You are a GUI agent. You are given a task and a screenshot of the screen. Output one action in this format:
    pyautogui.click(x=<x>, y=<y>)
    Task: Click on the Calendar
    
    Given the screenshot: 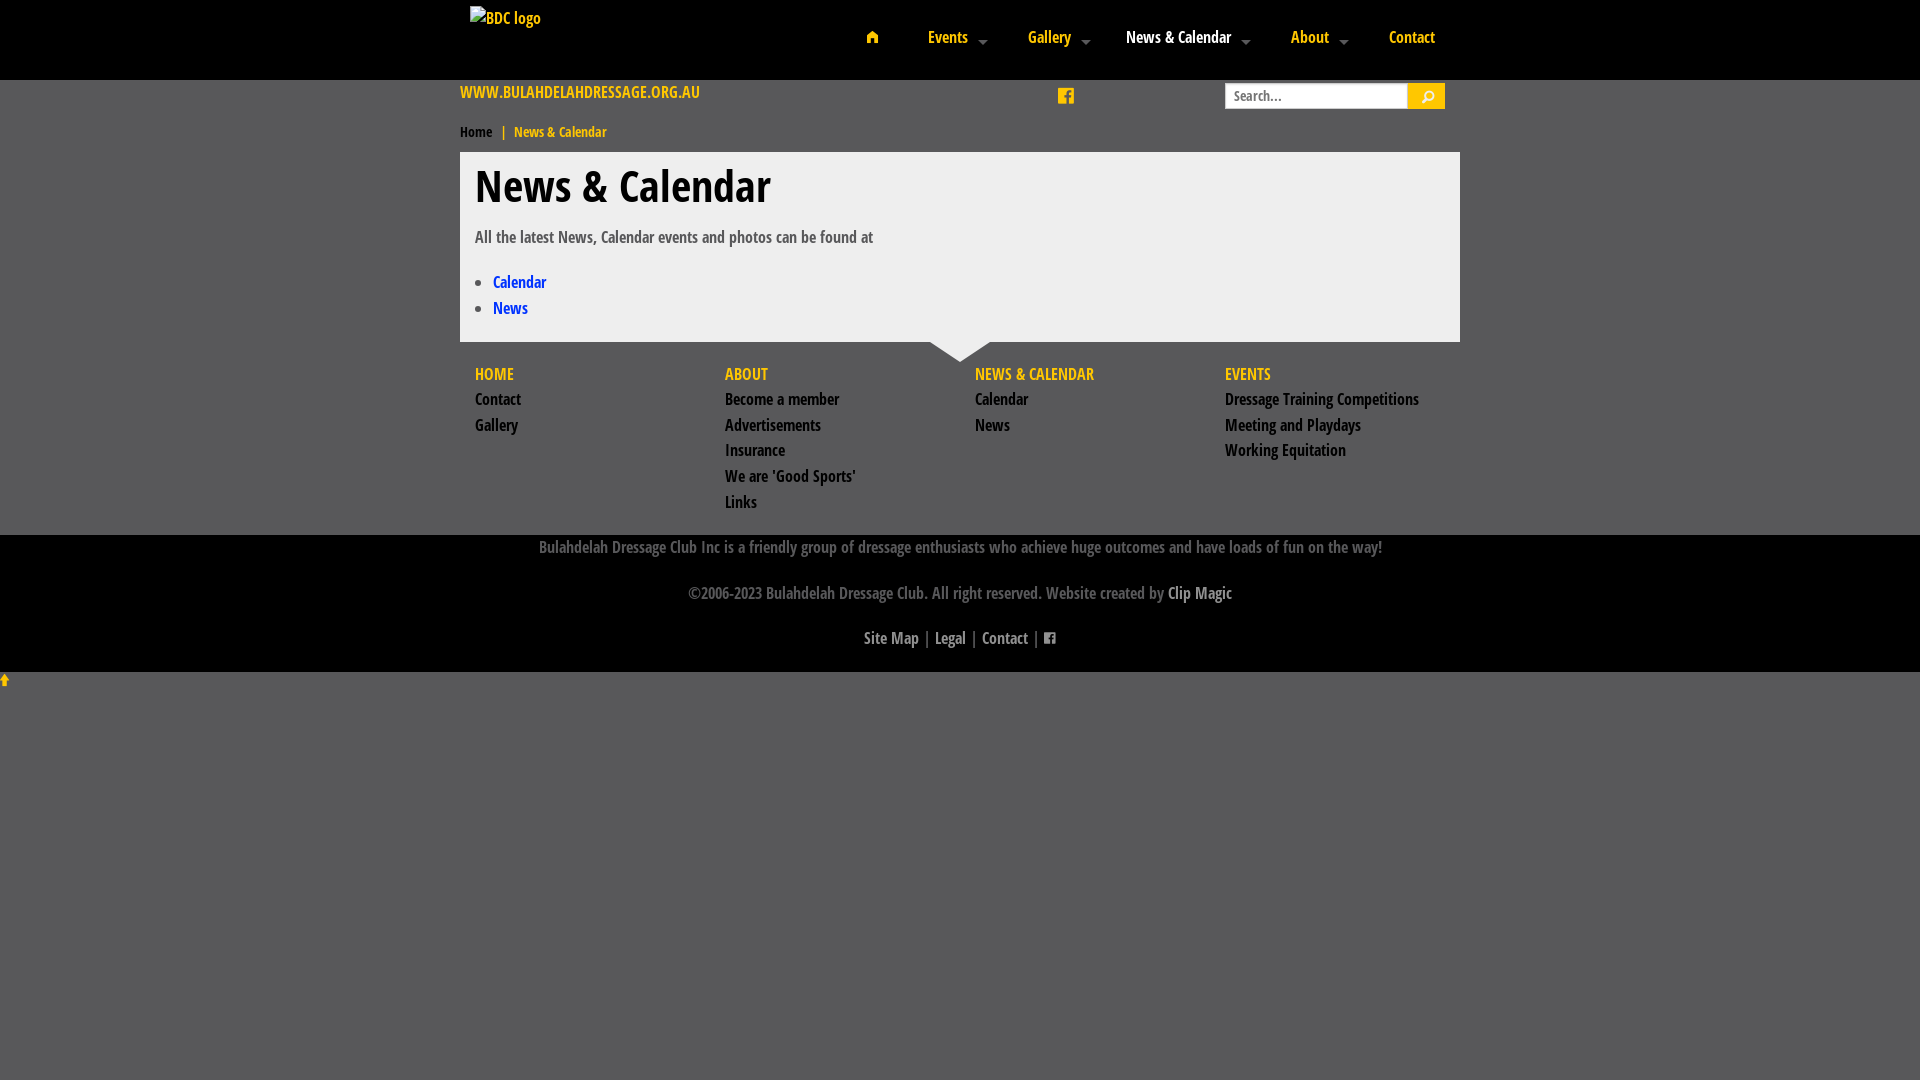 What is the action you would take?
    pyautogui.click(x=520, y=282)
    